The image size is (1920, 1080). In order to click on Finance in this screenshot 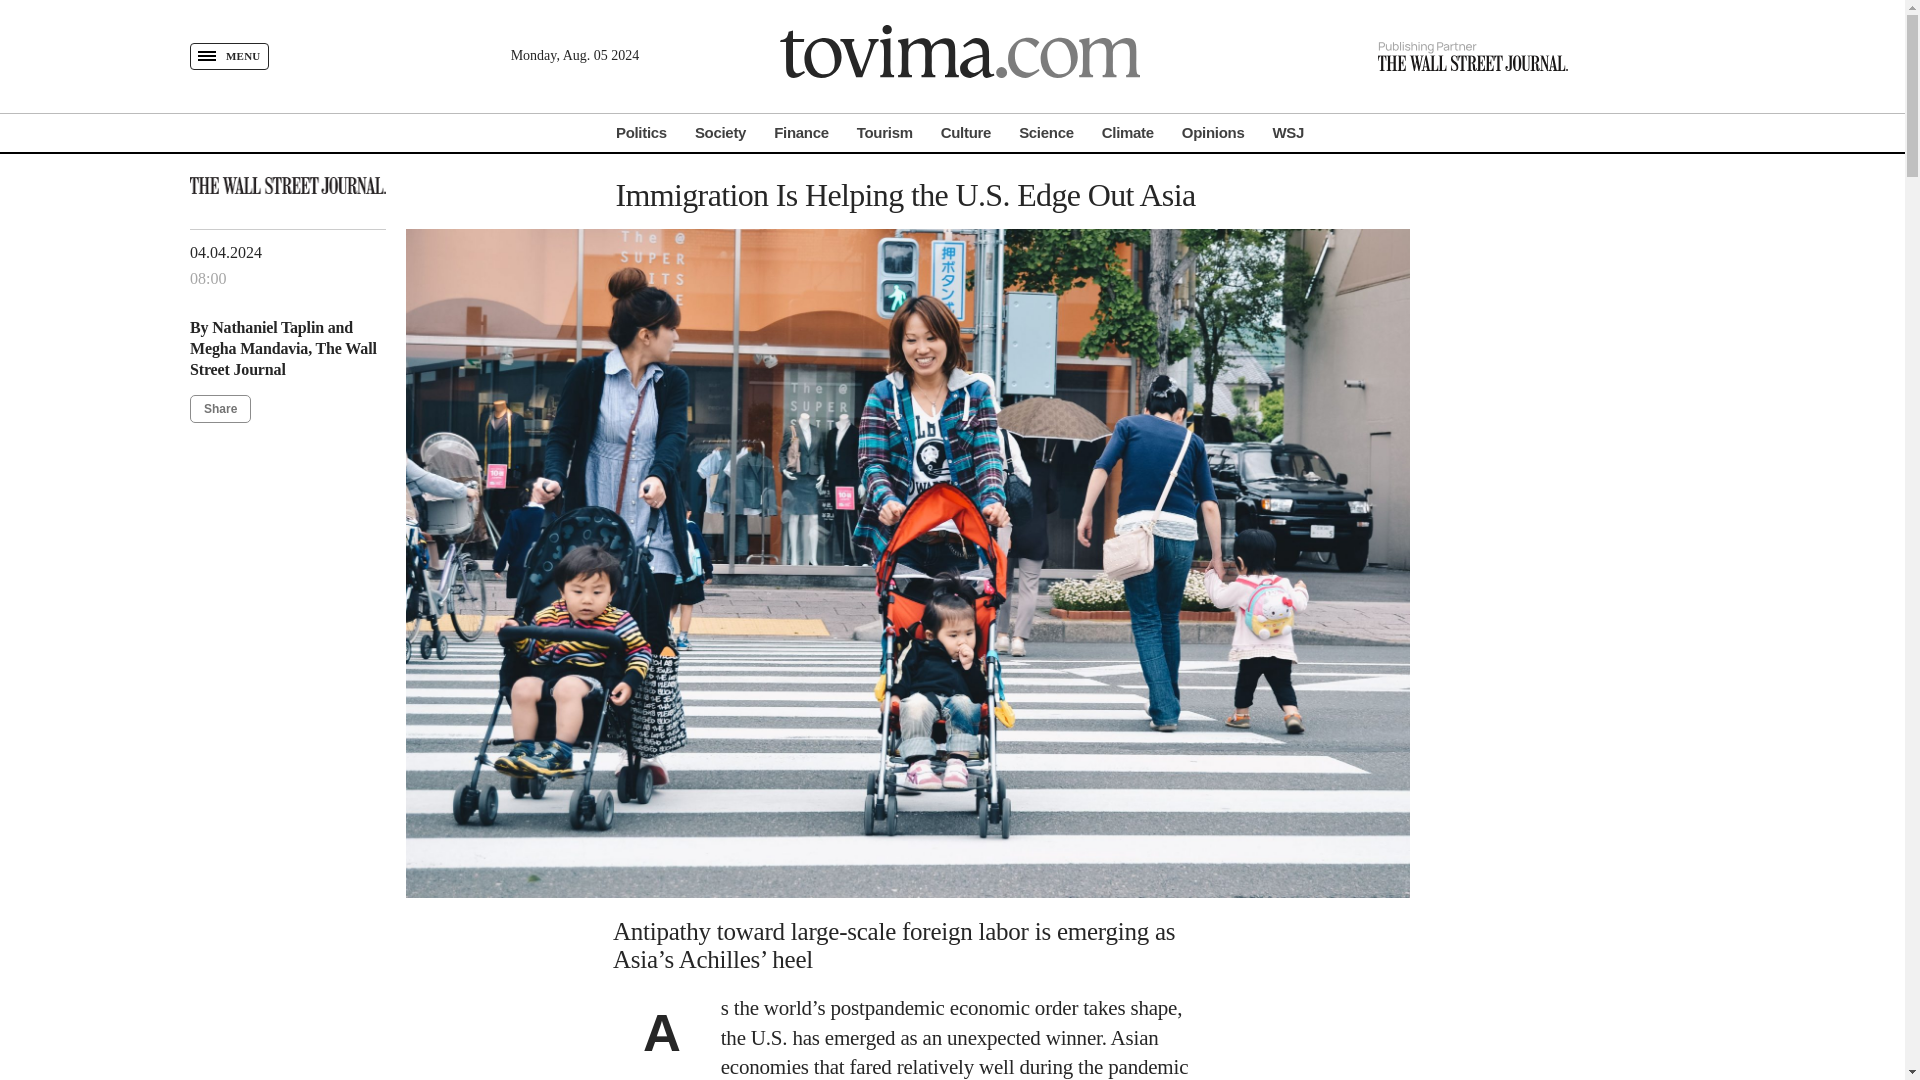, I will do `click(801, 132)`.